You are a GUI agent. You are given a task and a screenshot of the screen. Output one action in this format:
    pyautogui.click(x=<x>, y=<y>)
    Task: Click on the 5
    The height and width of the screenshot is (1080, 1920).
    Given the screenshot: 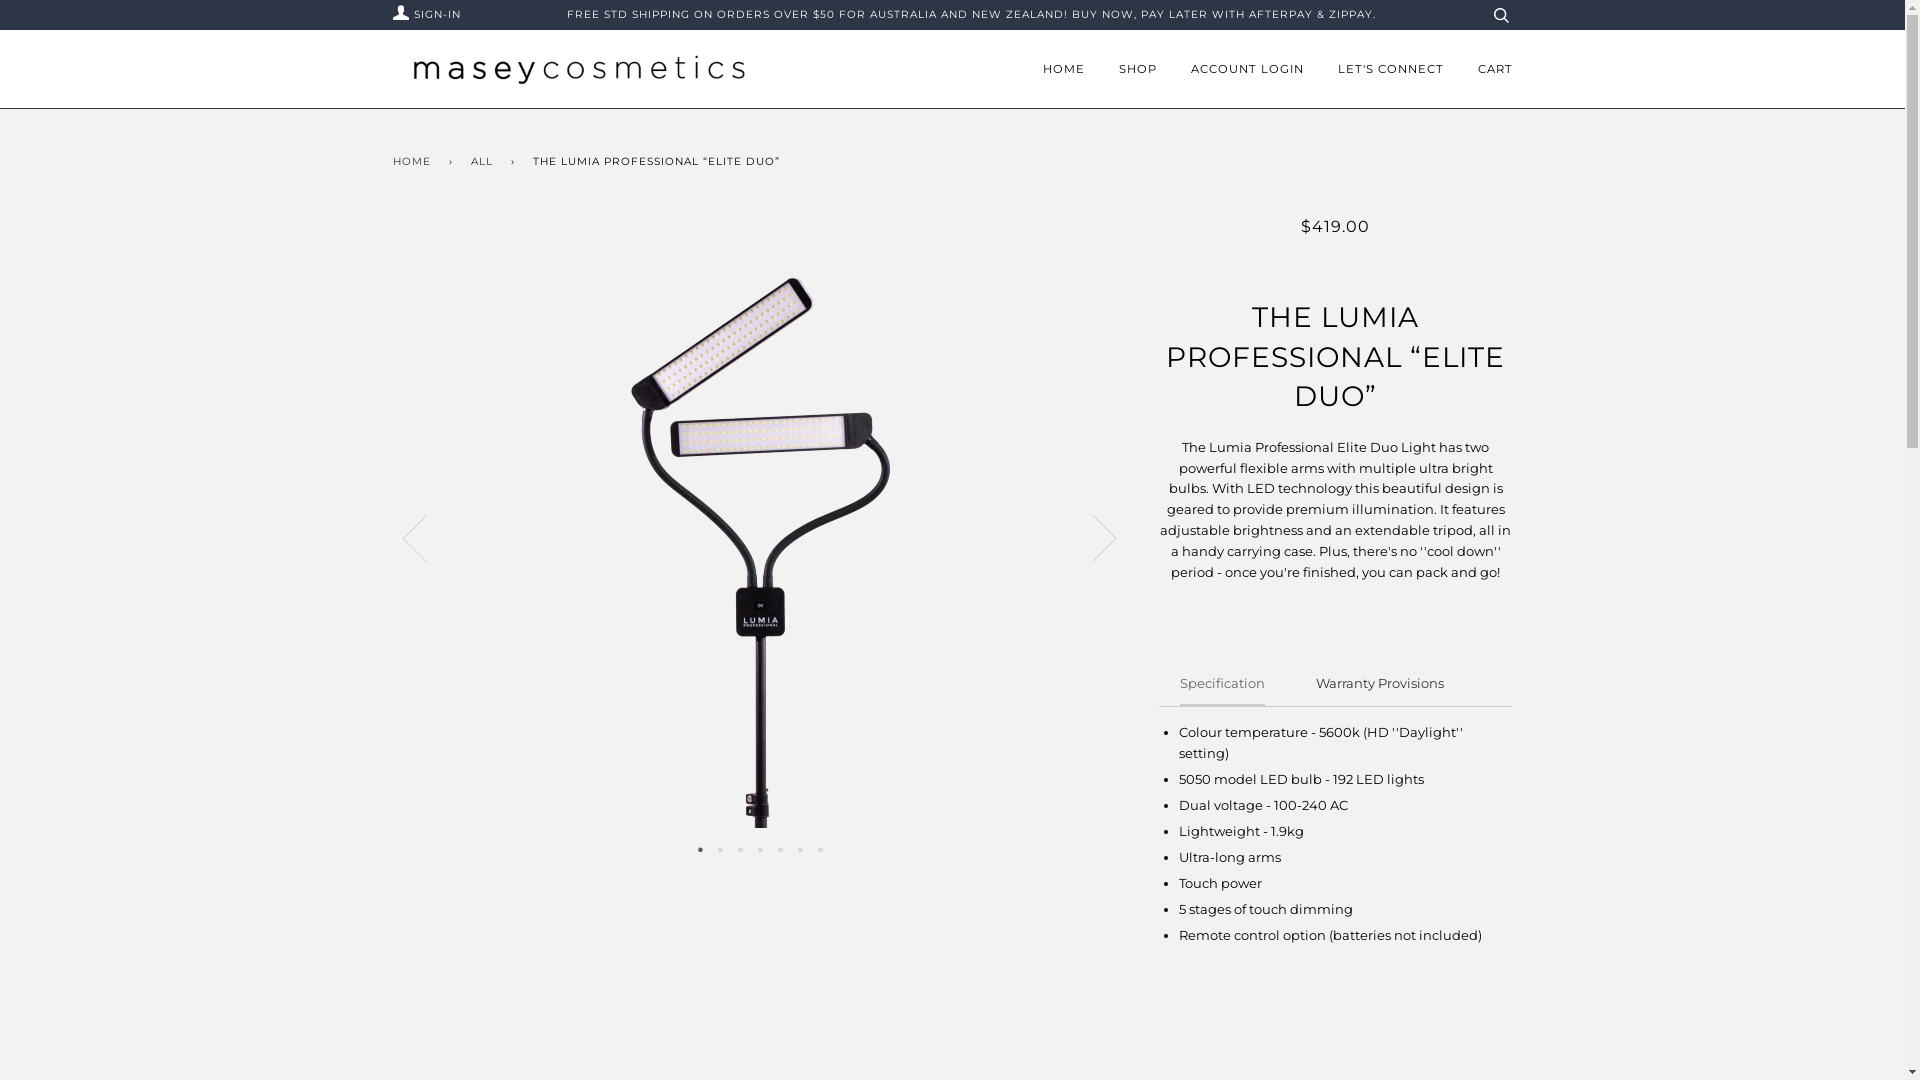 What is the action you would take?
    pyautogui.click(x=781, y=848)
    